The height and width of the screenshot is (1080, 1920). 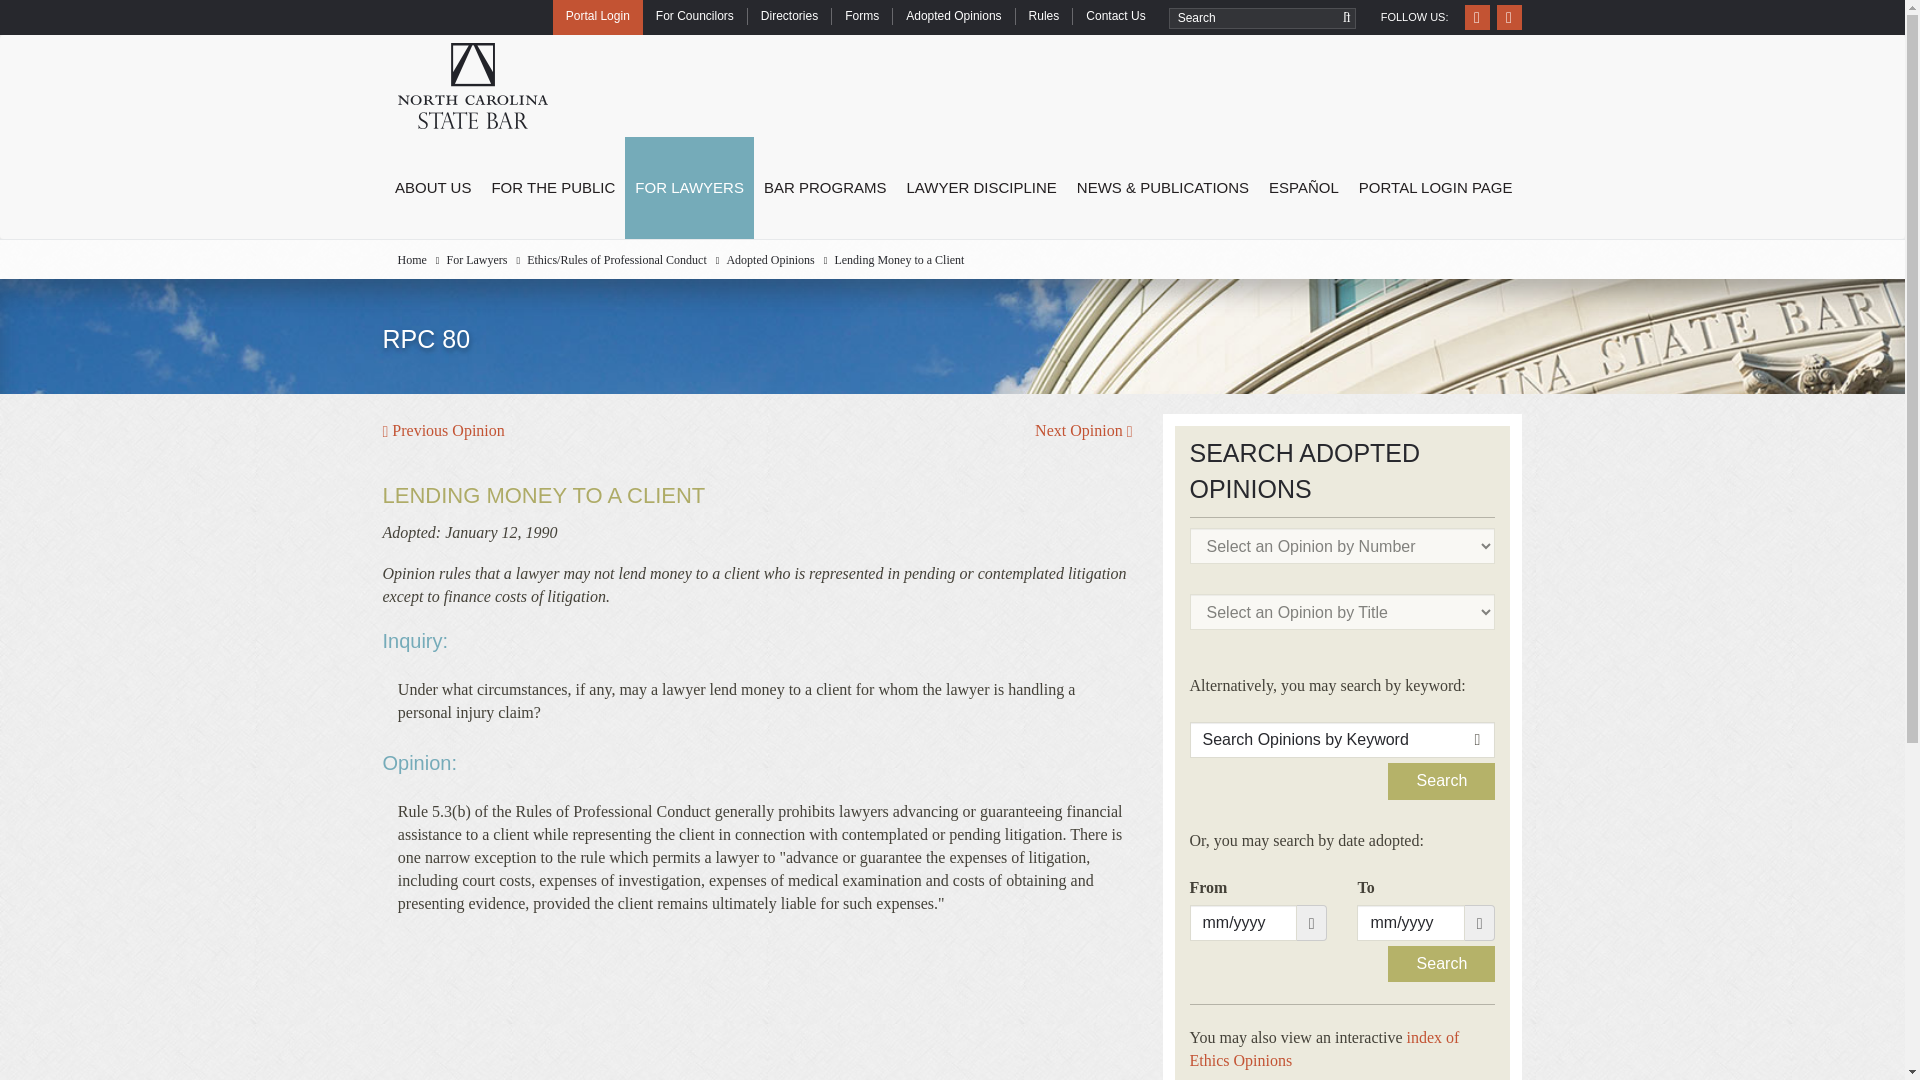 I want to click on Navigate to Home, so click(x=412, y=259).